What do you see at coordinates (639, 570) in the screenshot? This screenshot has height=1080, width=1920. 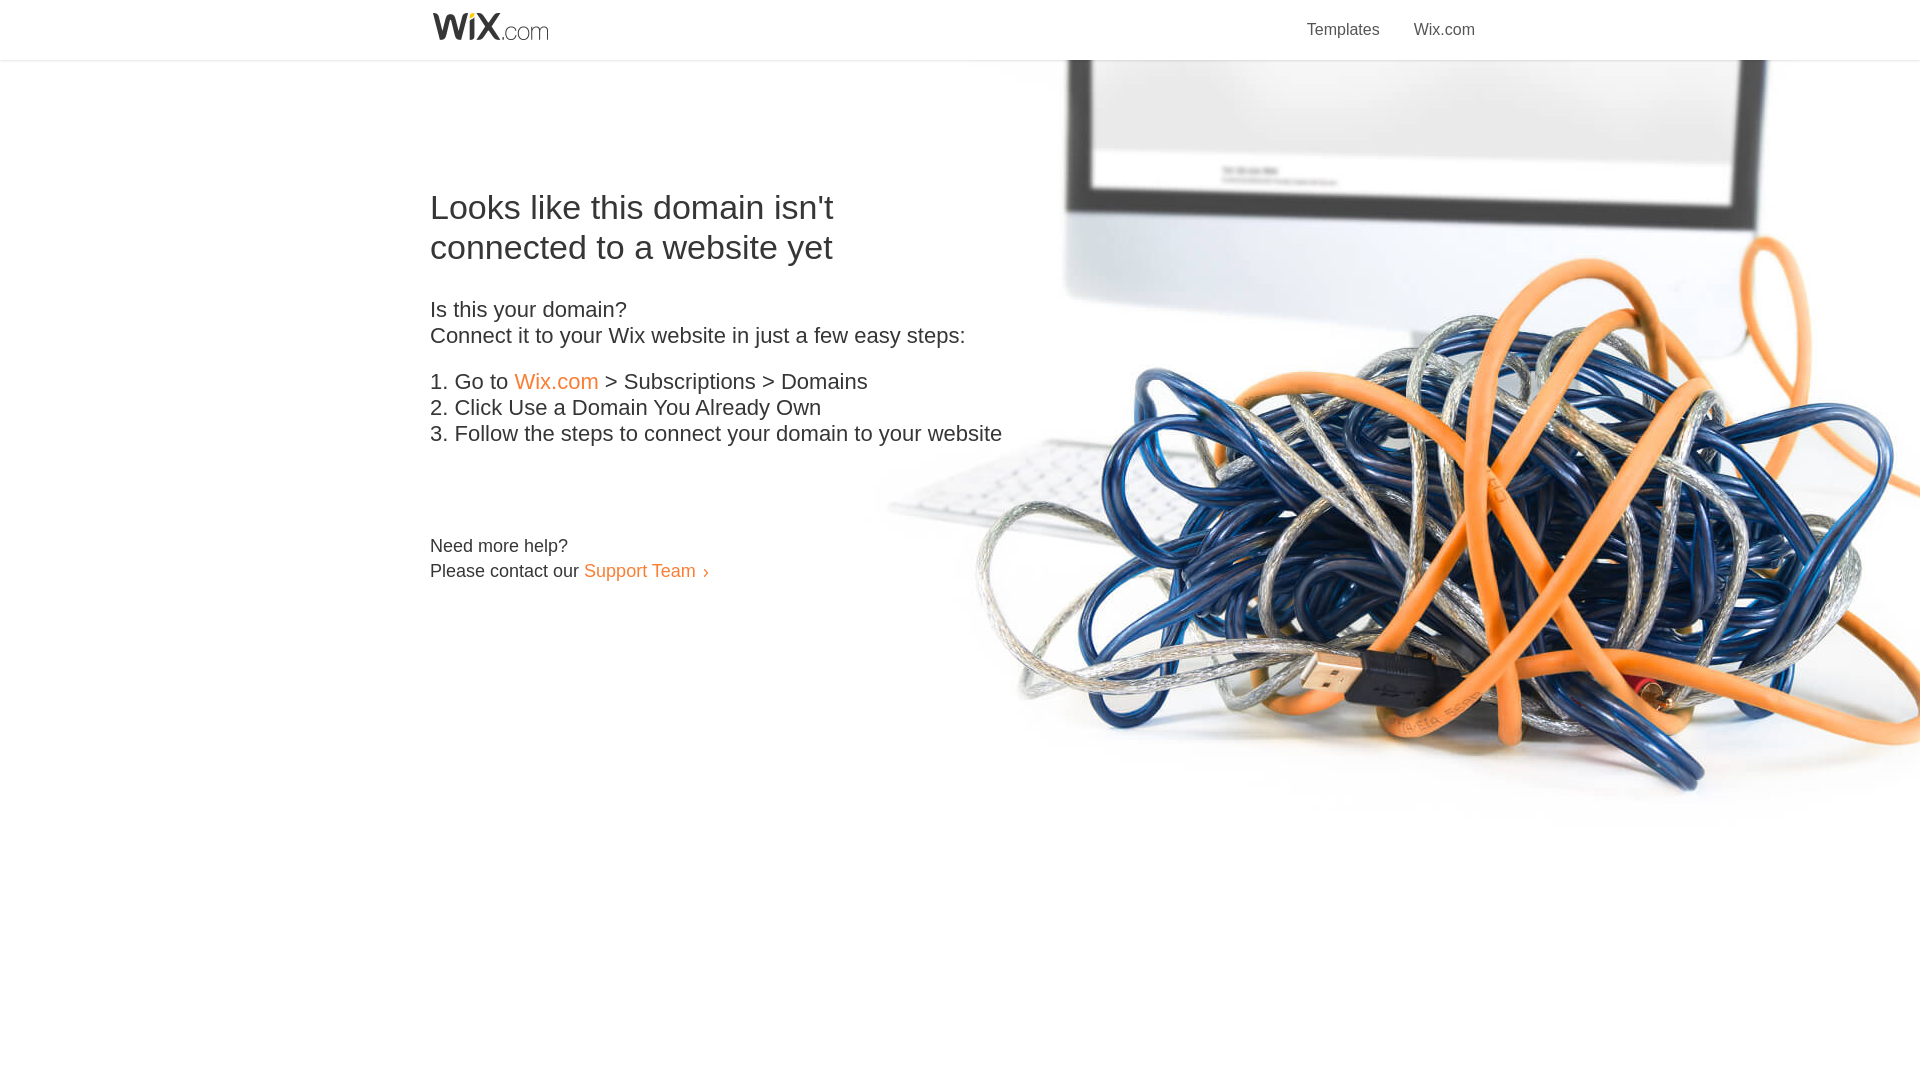 I see `Support Team` at bounding box center [639, 570].